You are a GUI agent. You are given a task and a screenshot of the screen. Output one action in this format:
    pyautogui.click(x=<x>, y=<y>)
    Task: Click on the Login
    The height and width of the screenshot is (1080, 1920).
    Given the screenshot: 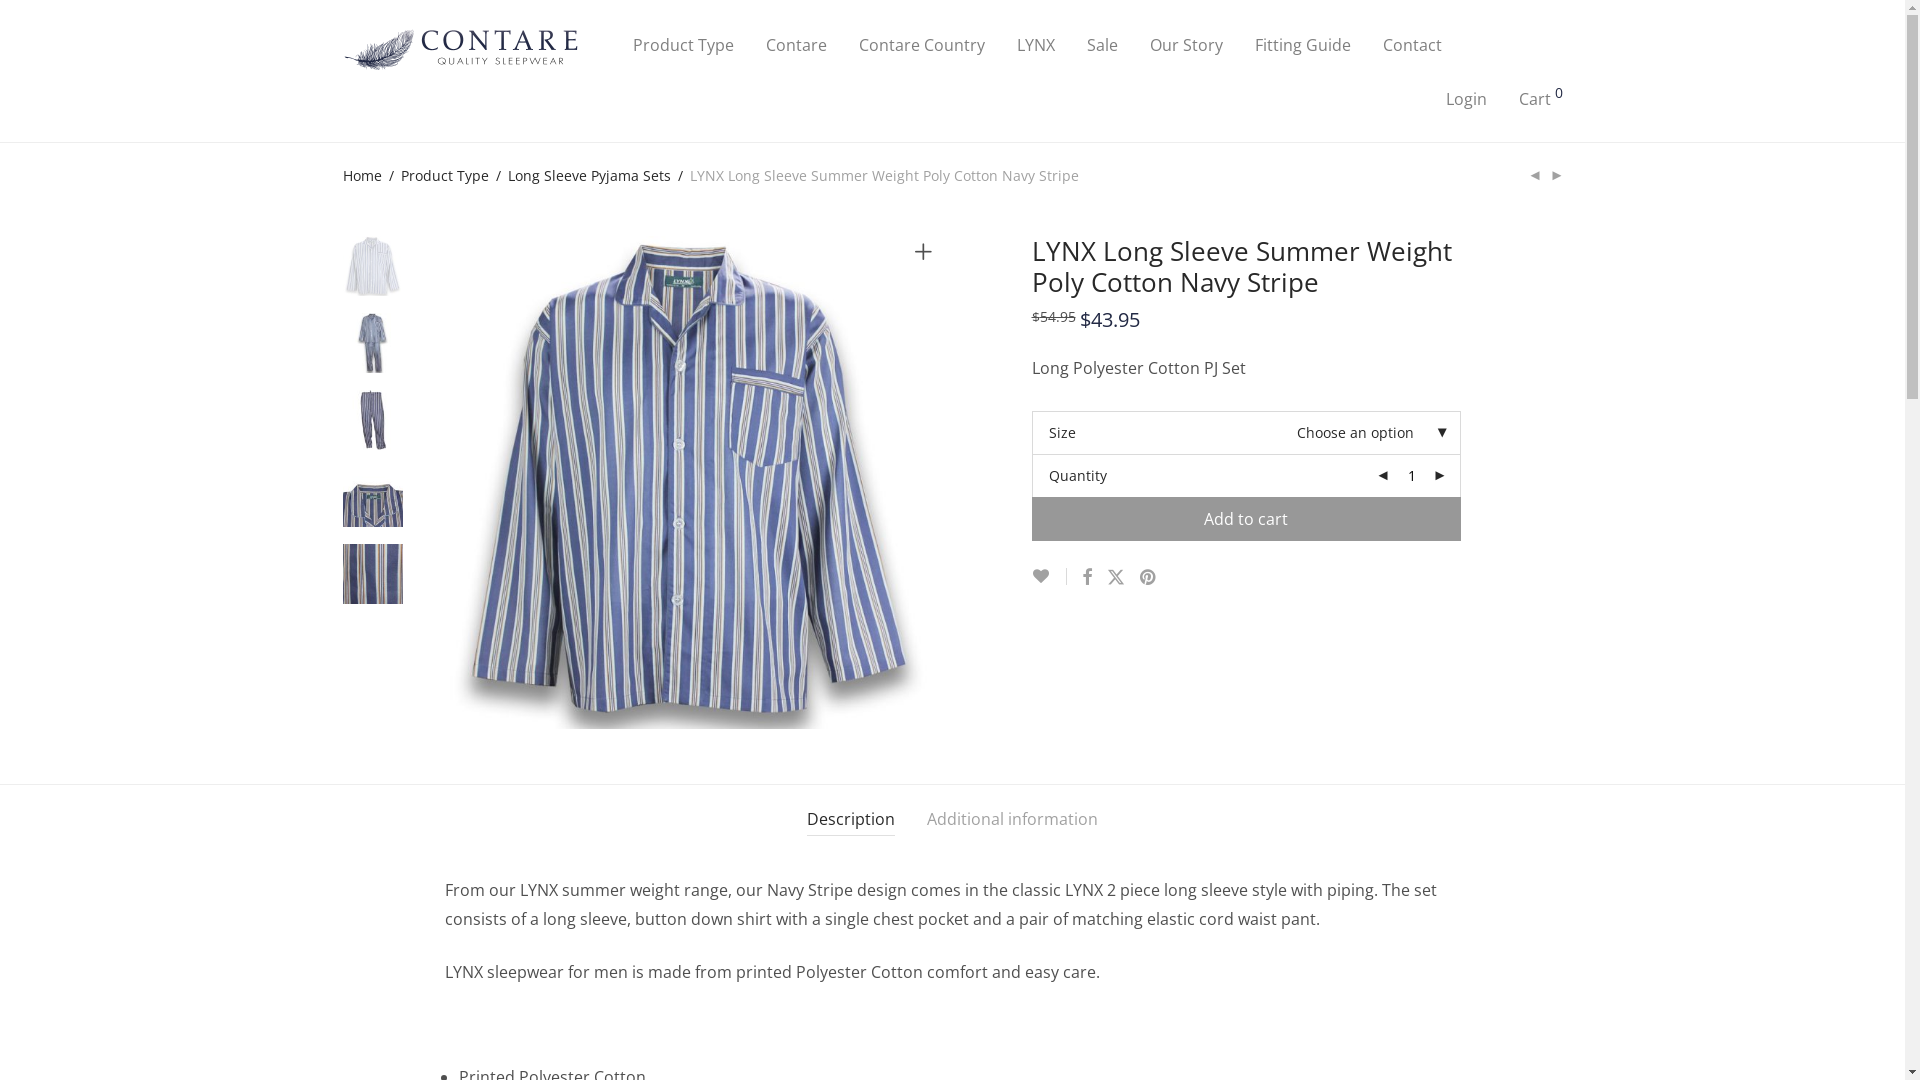 What is the action you would take?
    pyautogui.click(x=1466, y=99)
    